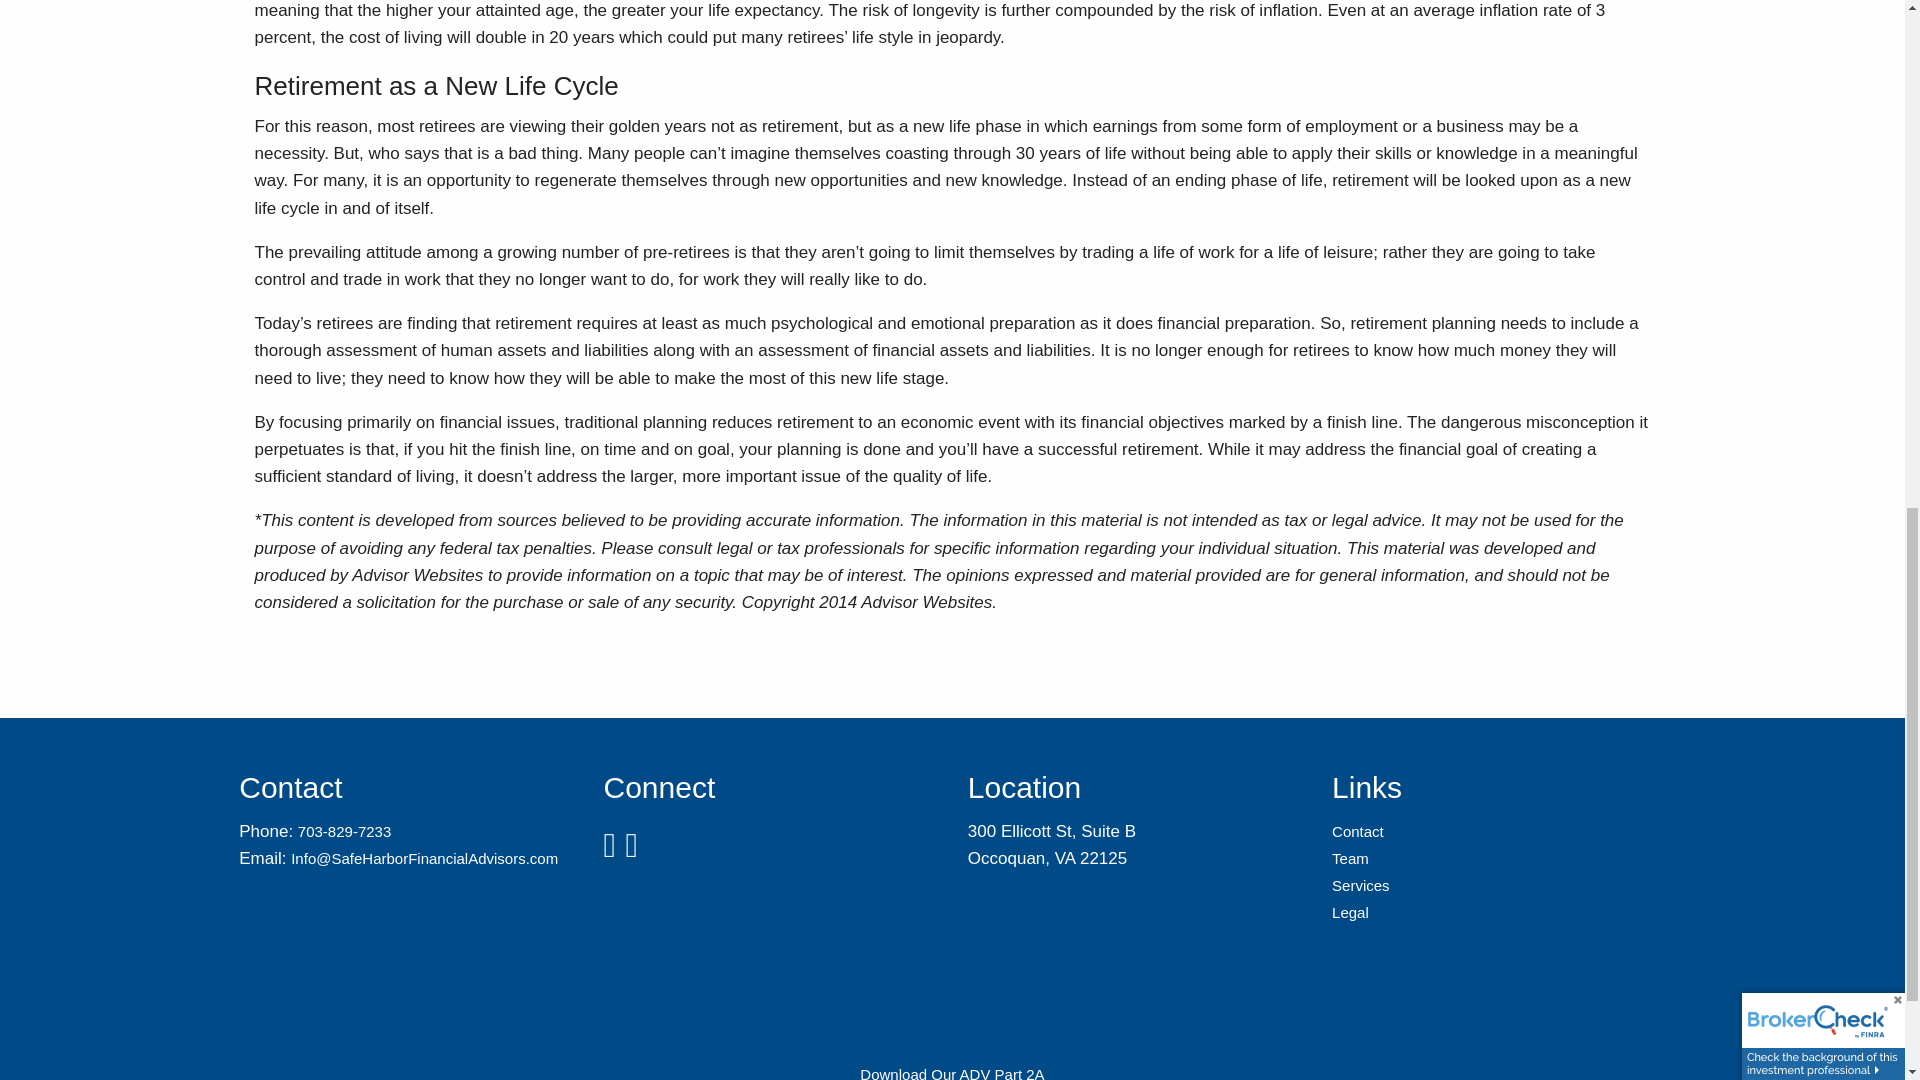 Image resolution: width=1920 pixels, height=1080 pixels. I want to click on Download Our ADV Part 2A, so click(952, 1072).